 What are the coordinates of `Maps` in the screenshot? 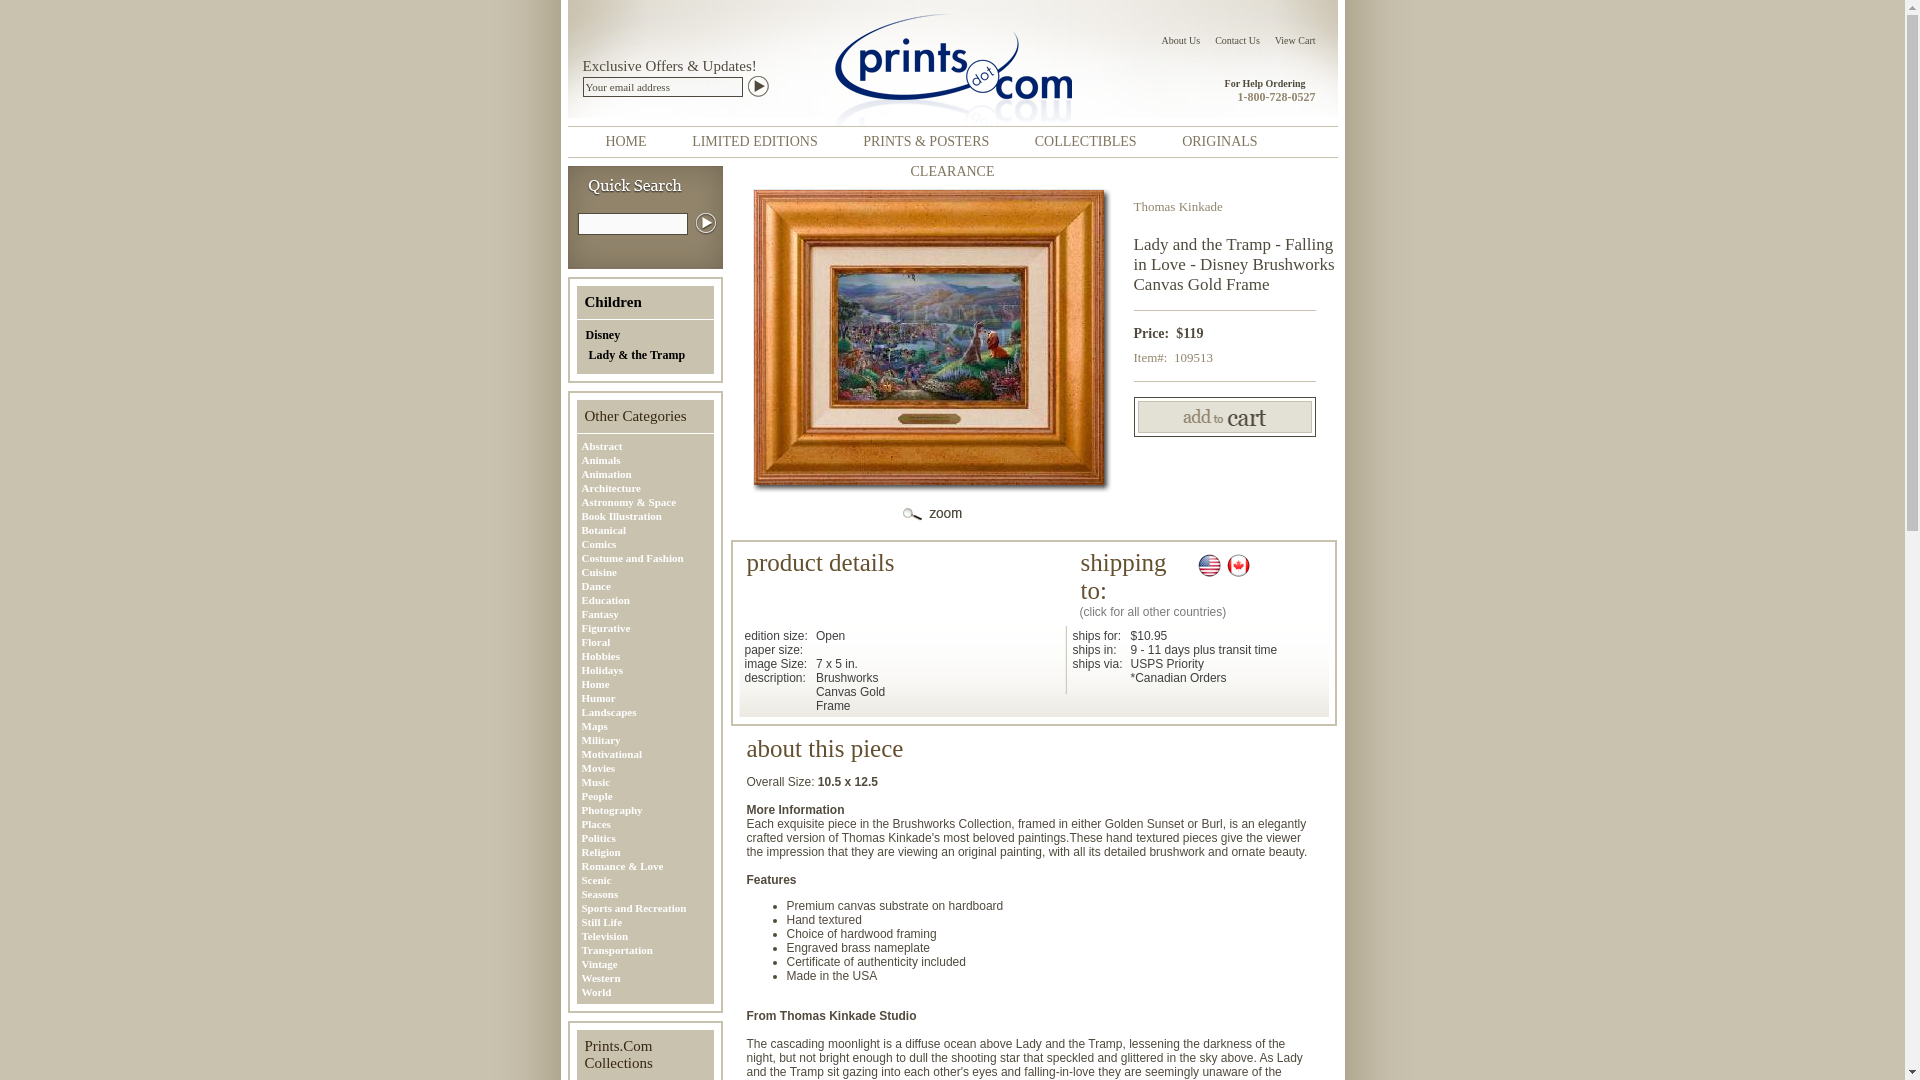 It's located at (646, 726).